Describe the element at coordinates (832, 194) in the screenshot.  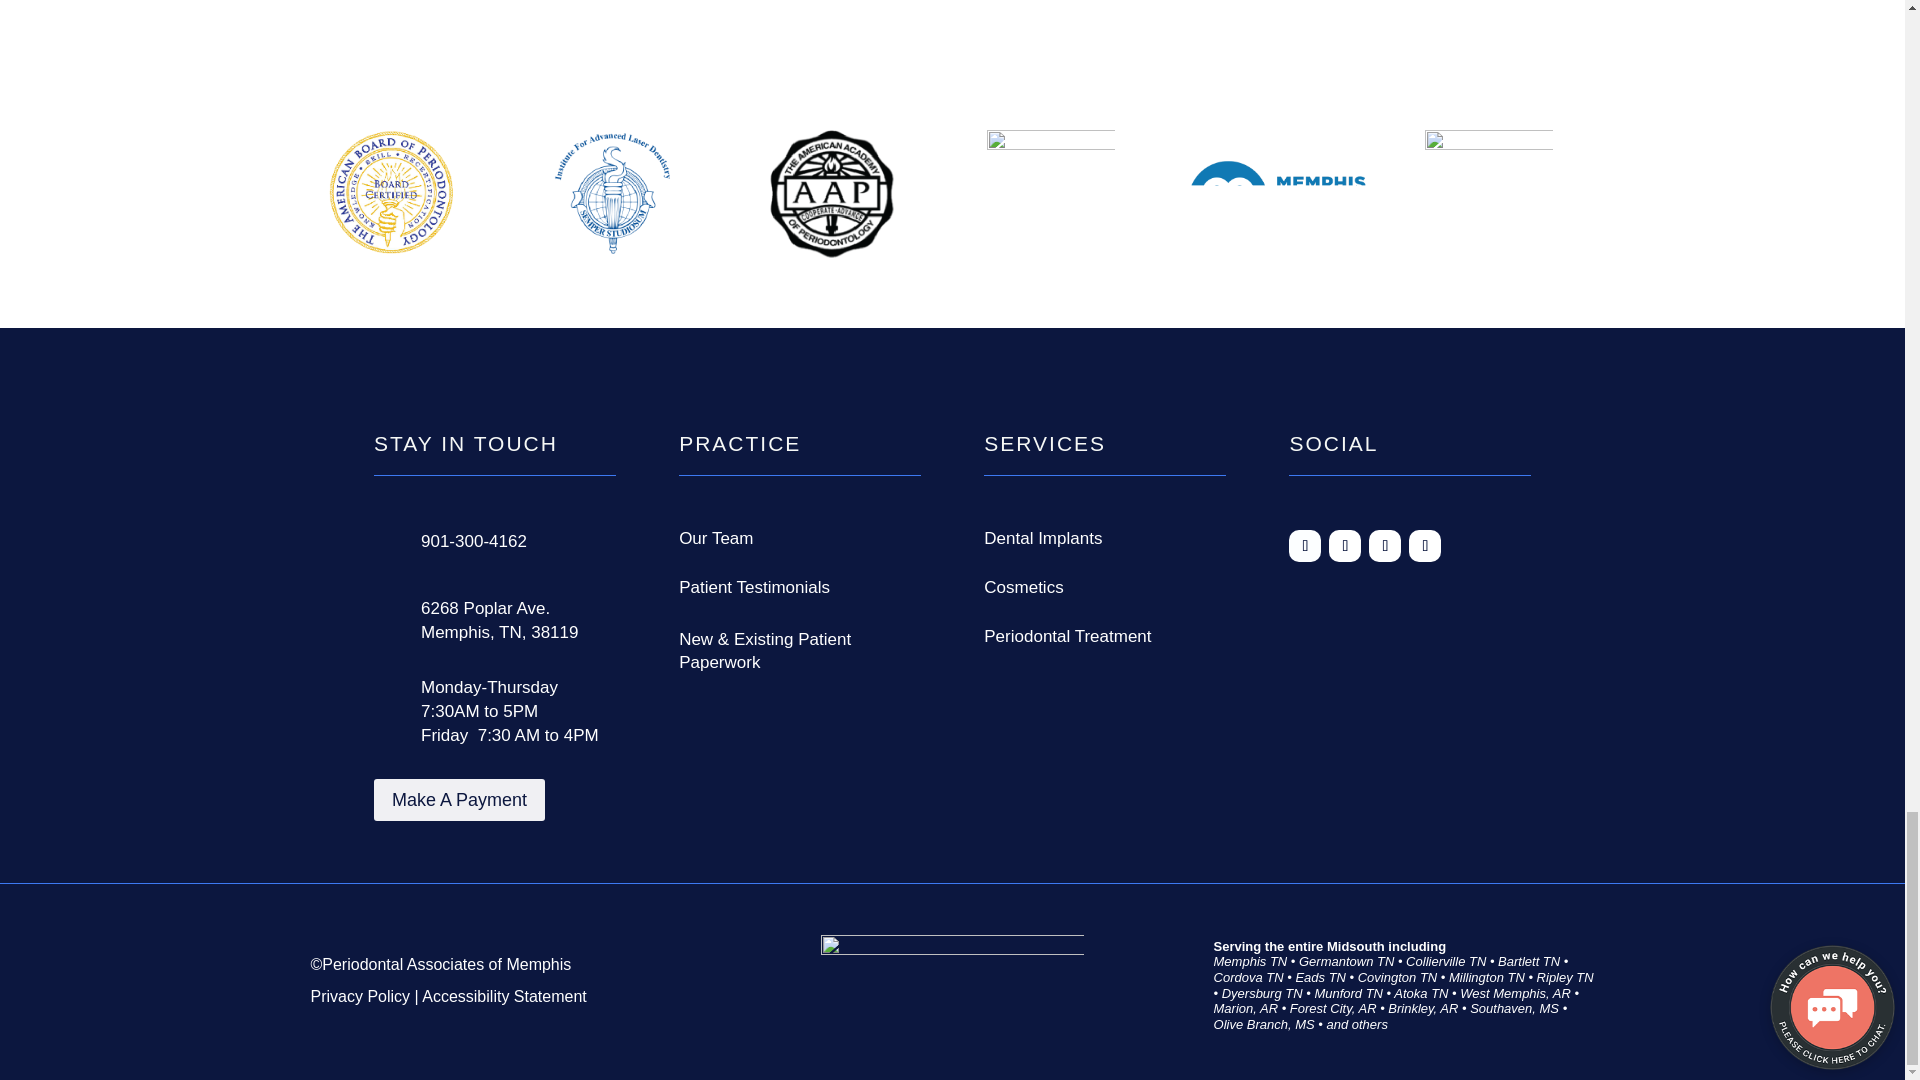
I see `AWARDS footer-37` at that location.